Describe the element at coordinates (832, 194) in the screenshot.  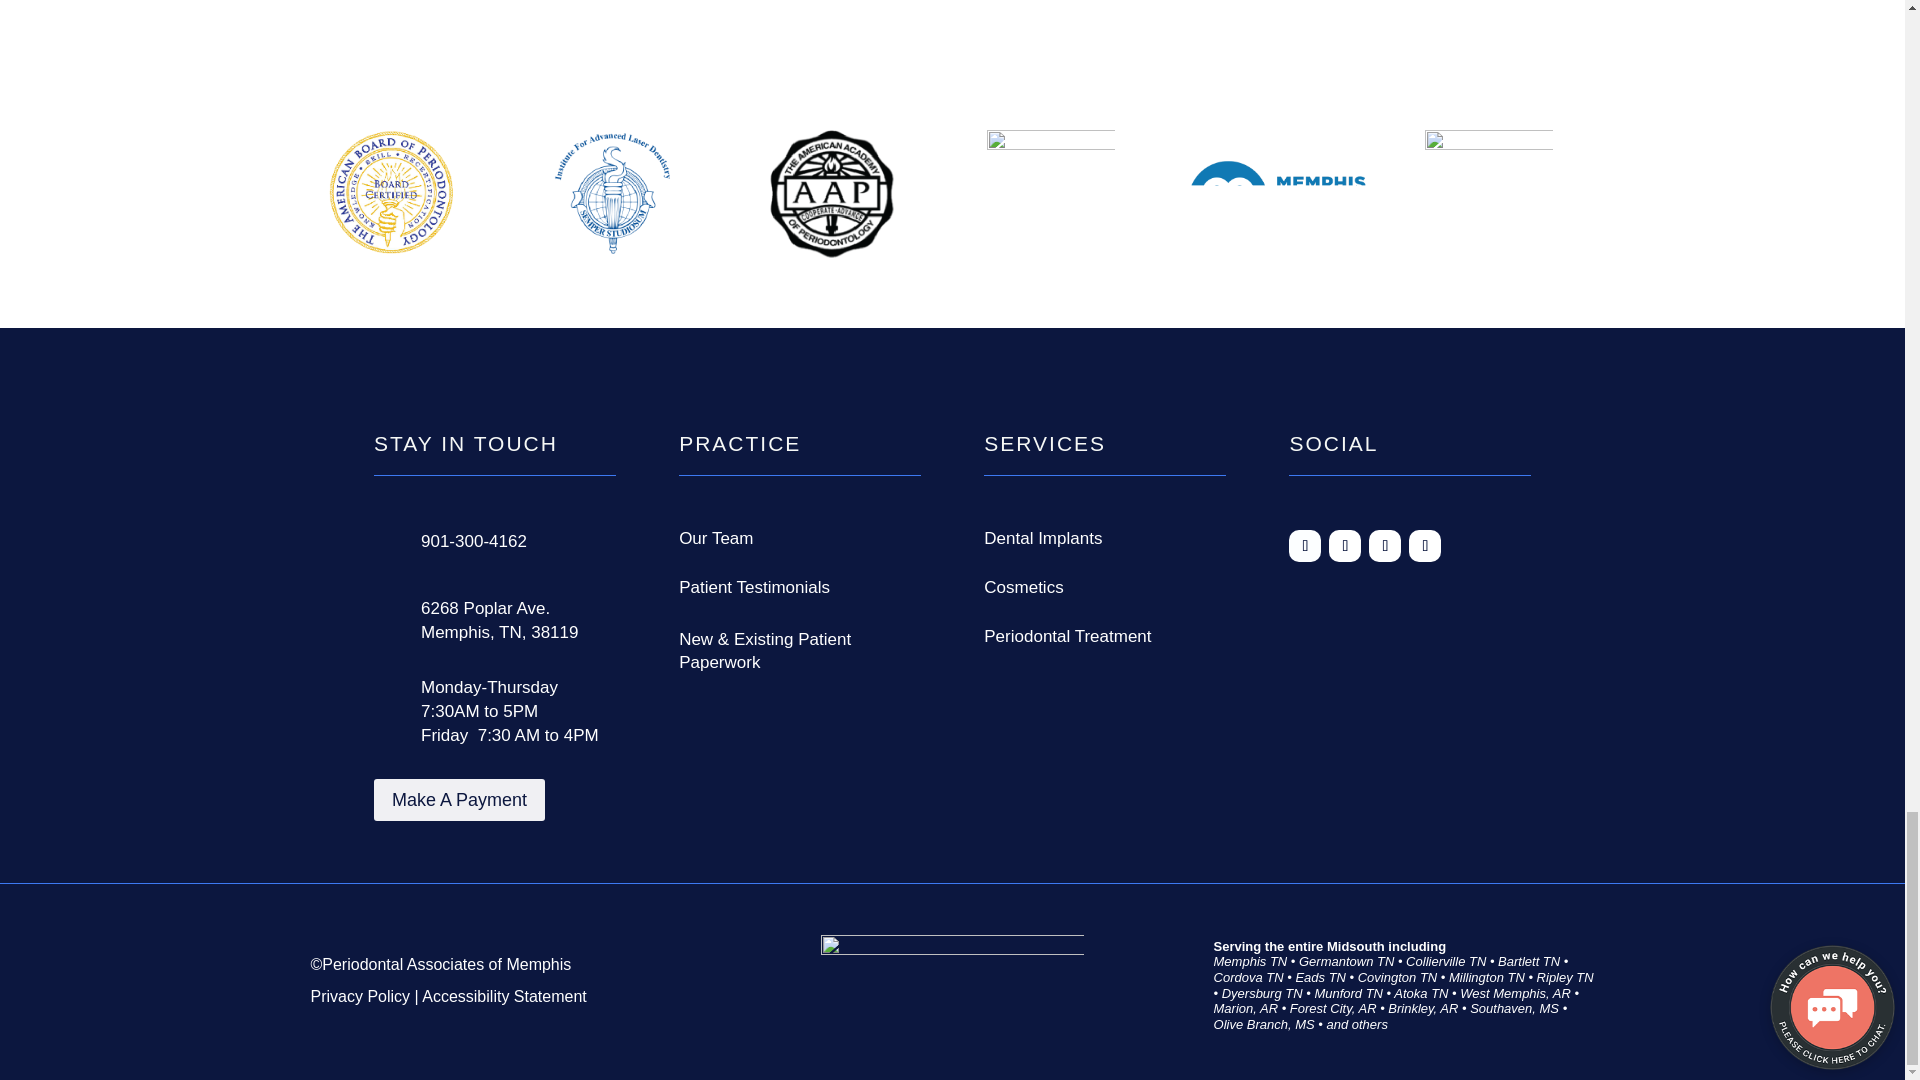
I see `AWARDS footer-37` at that location.